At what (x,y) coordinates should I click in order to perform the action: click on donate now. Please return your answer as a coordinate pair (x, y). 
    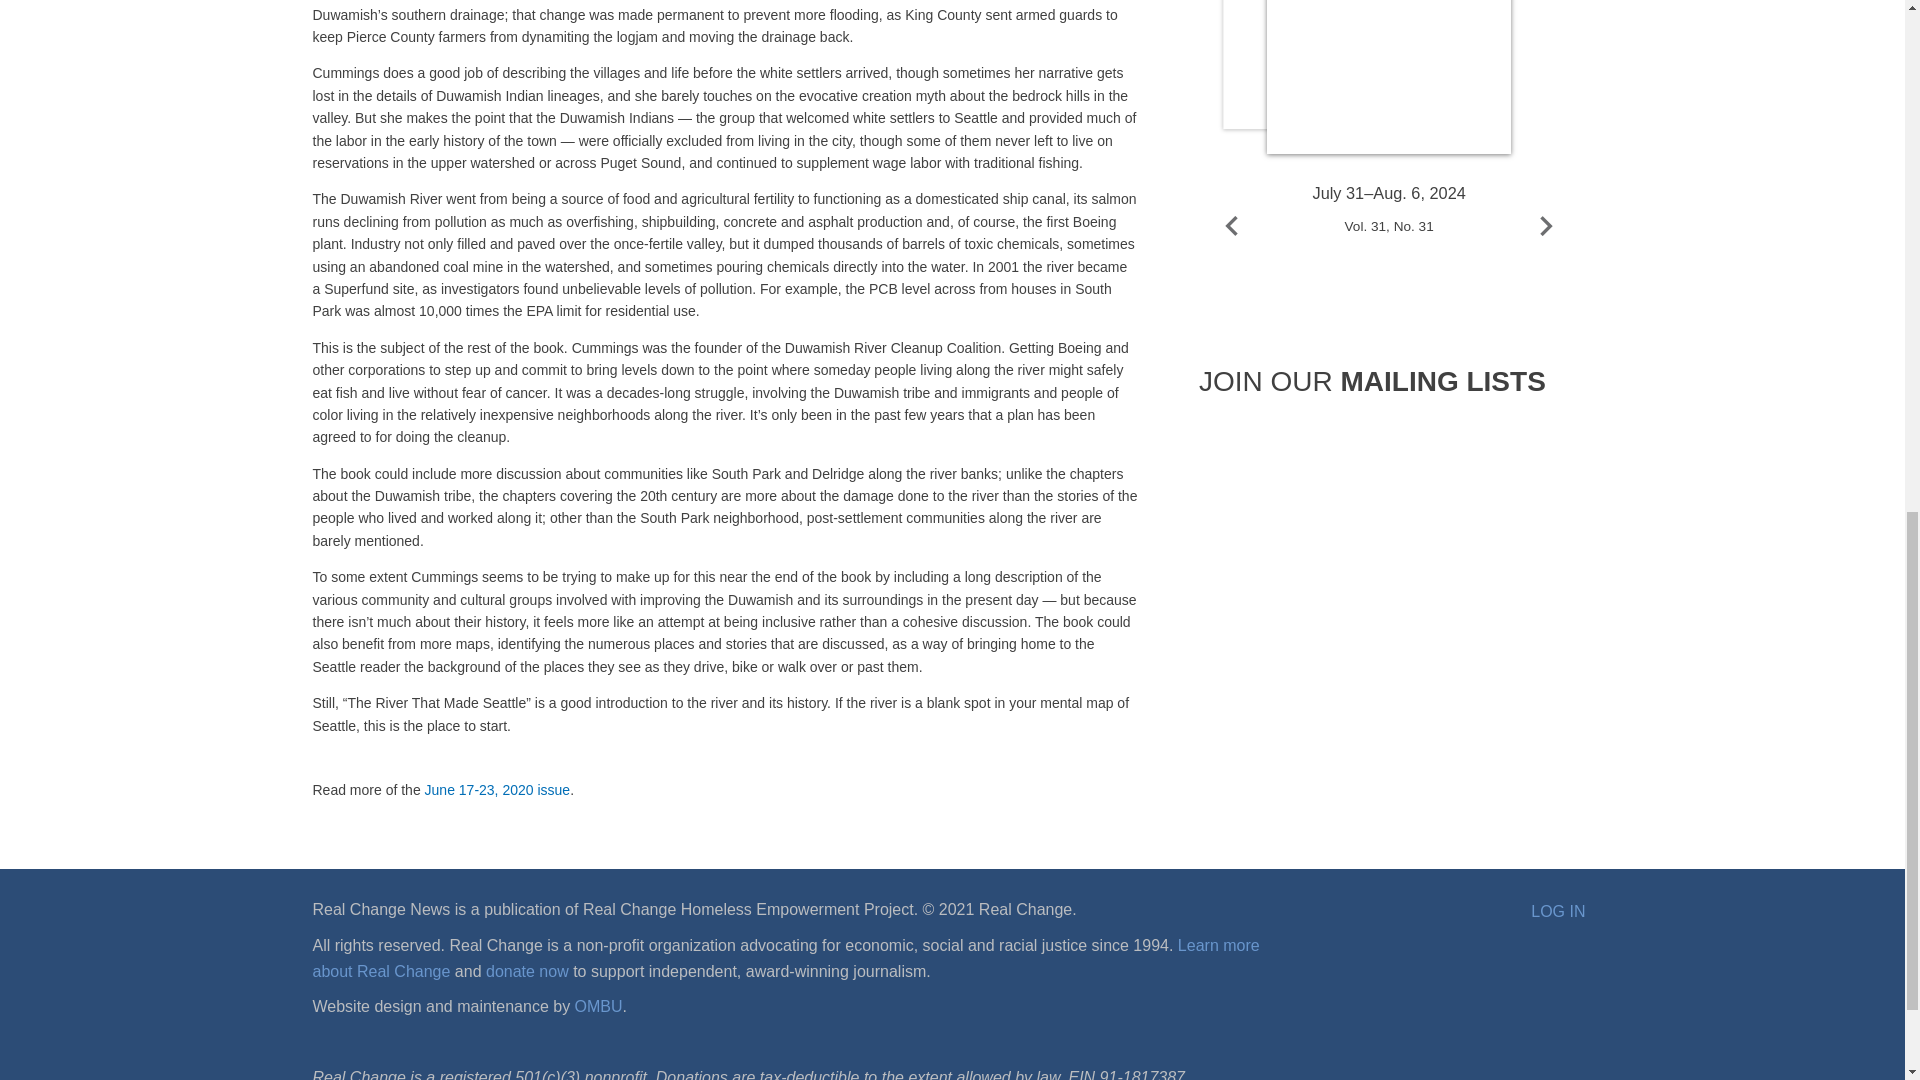
    Looking at the image, I should click on (526, 971).